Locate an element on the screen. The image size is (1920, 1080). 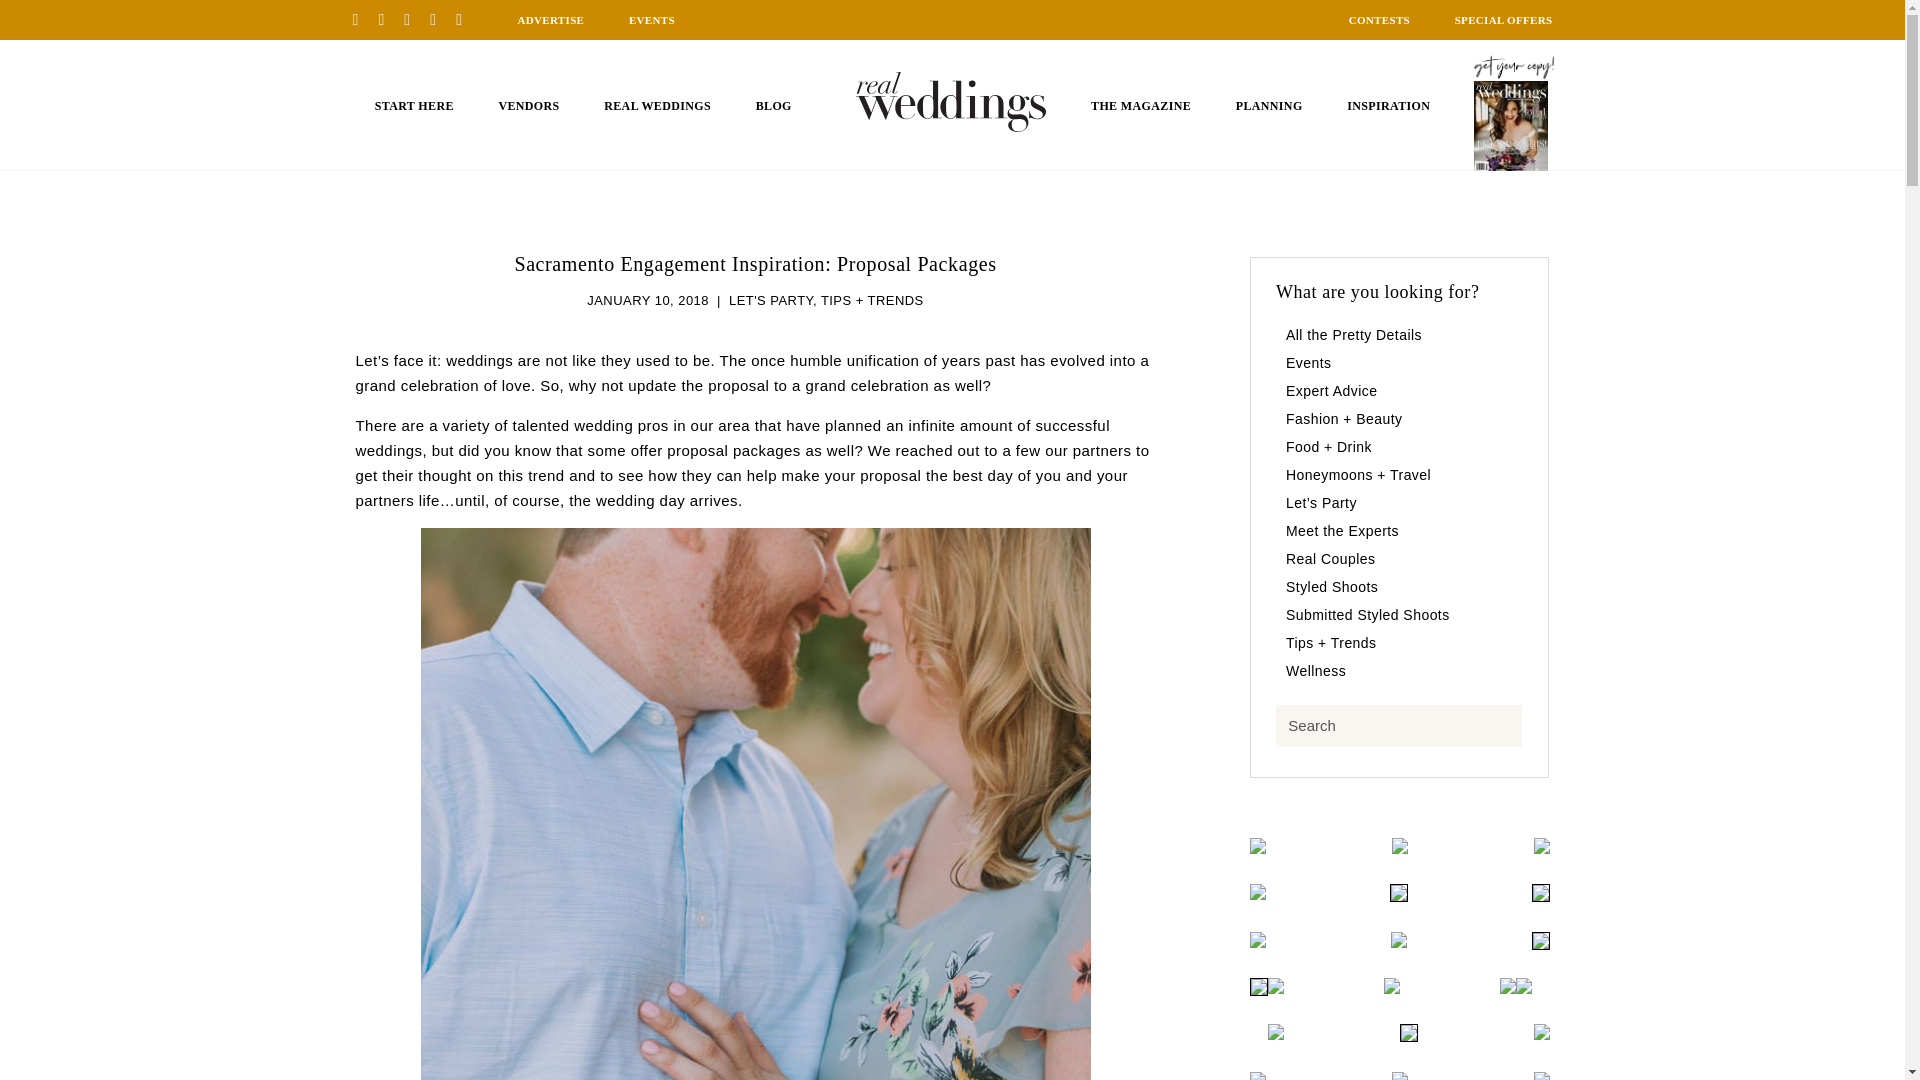
HOME is located at coordinates (951, 101).